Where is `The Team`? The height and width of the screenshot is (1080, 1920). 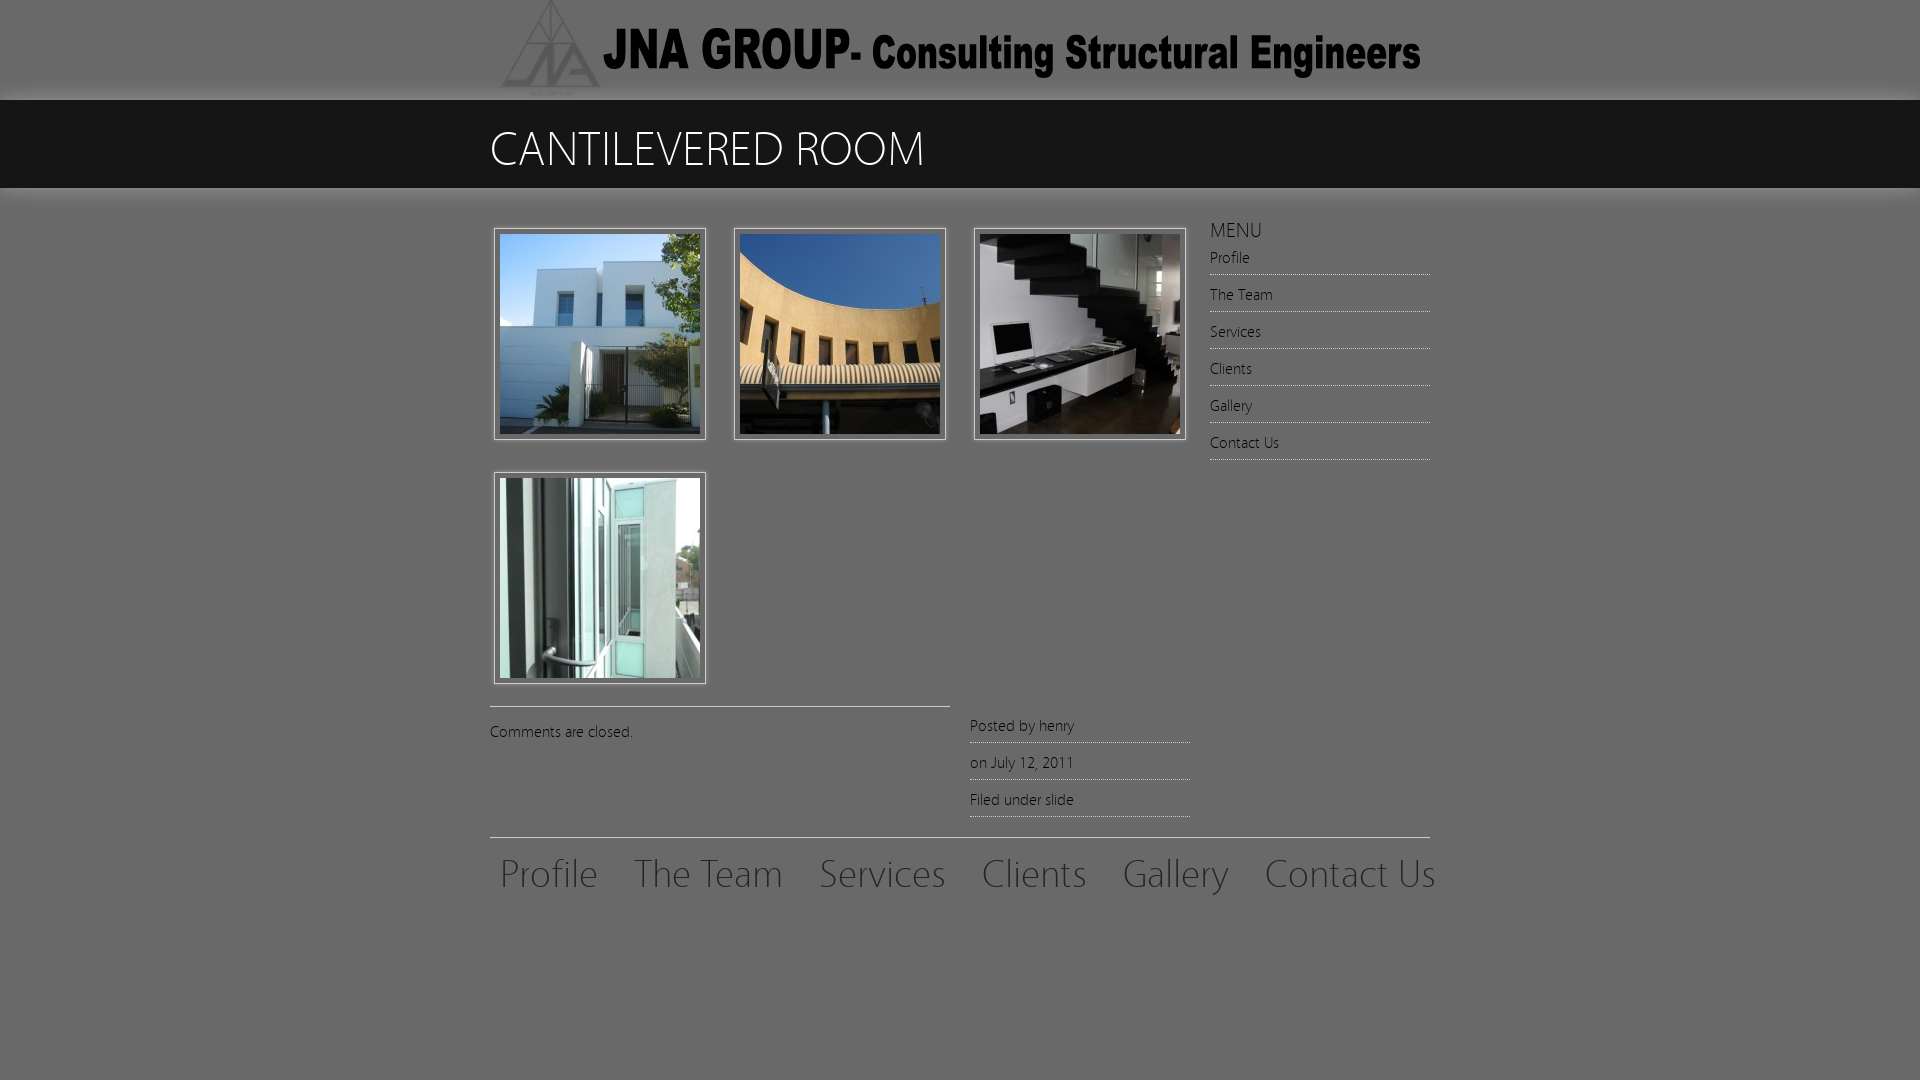
The Team is located at coordinates (1242, 293).